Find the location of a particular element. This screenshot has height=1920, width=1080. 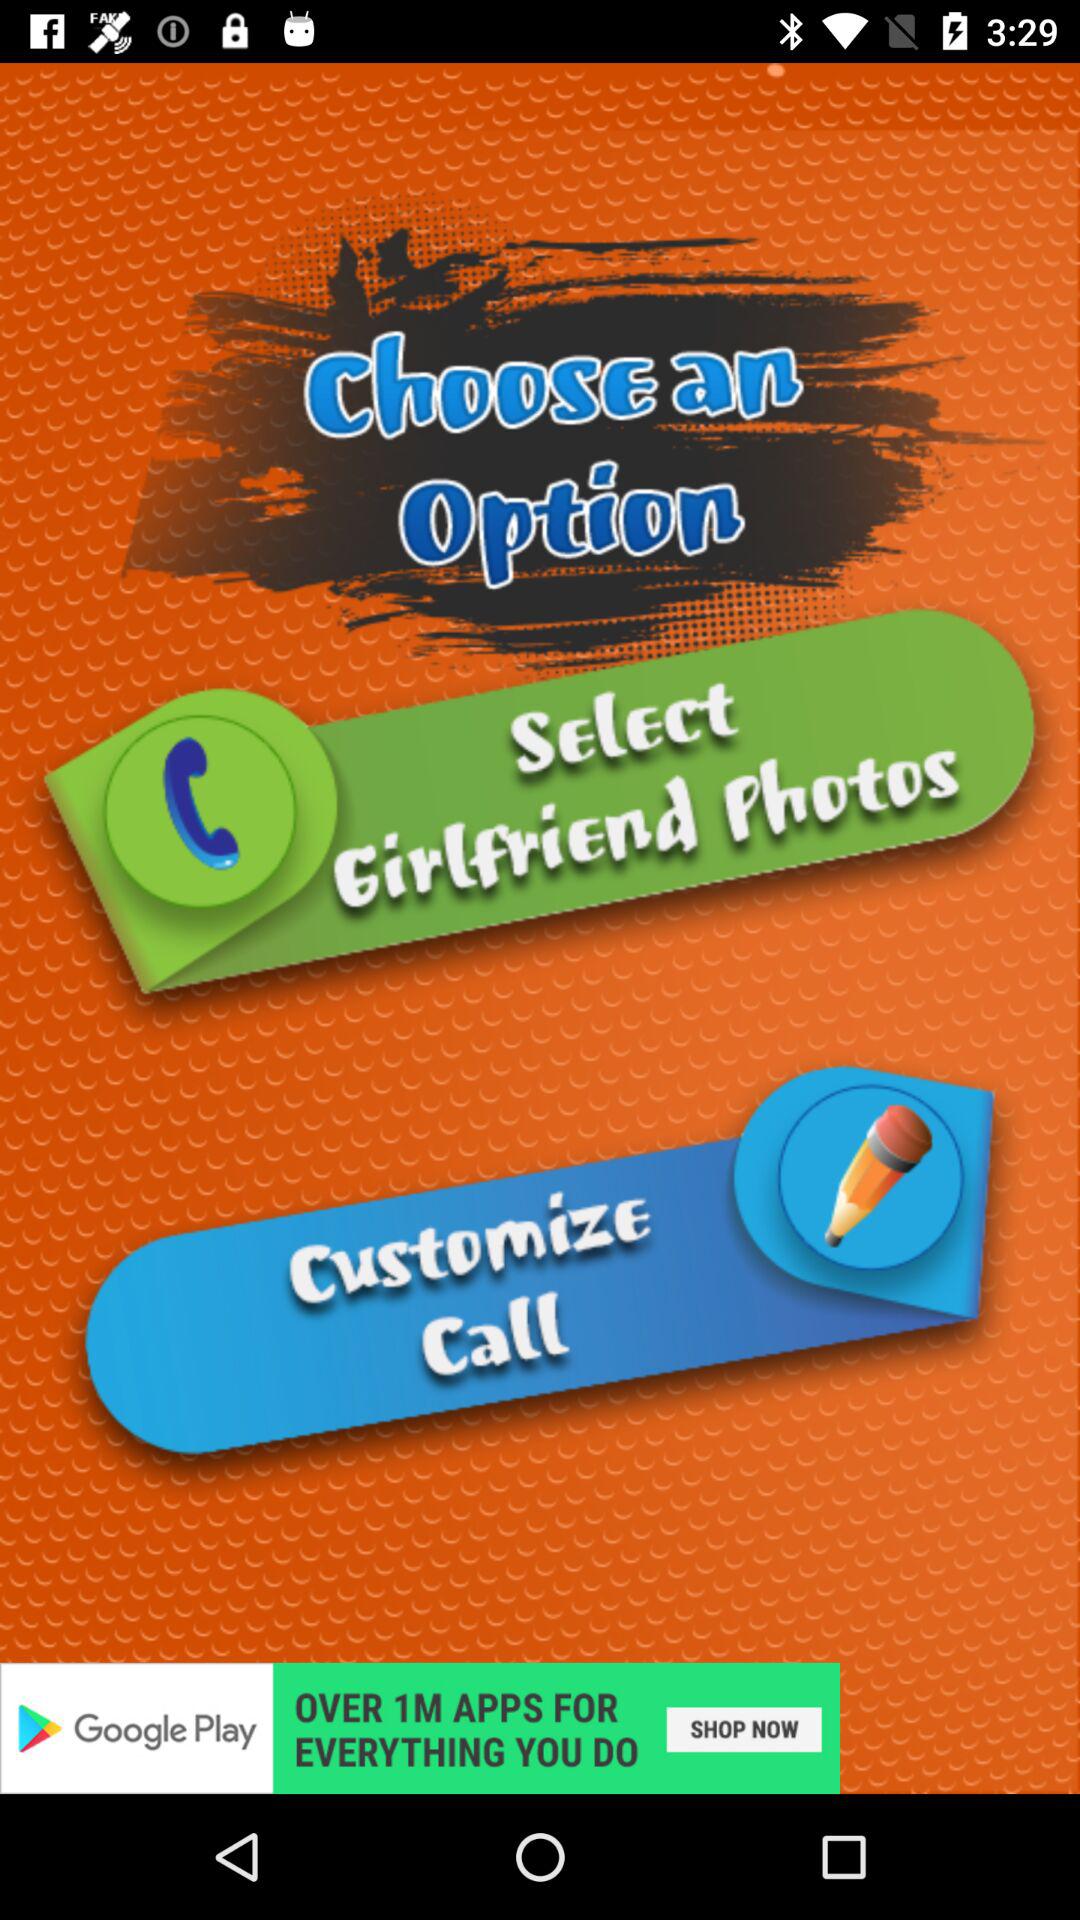

select girlfriend photos is located at coordinates (540, 820).